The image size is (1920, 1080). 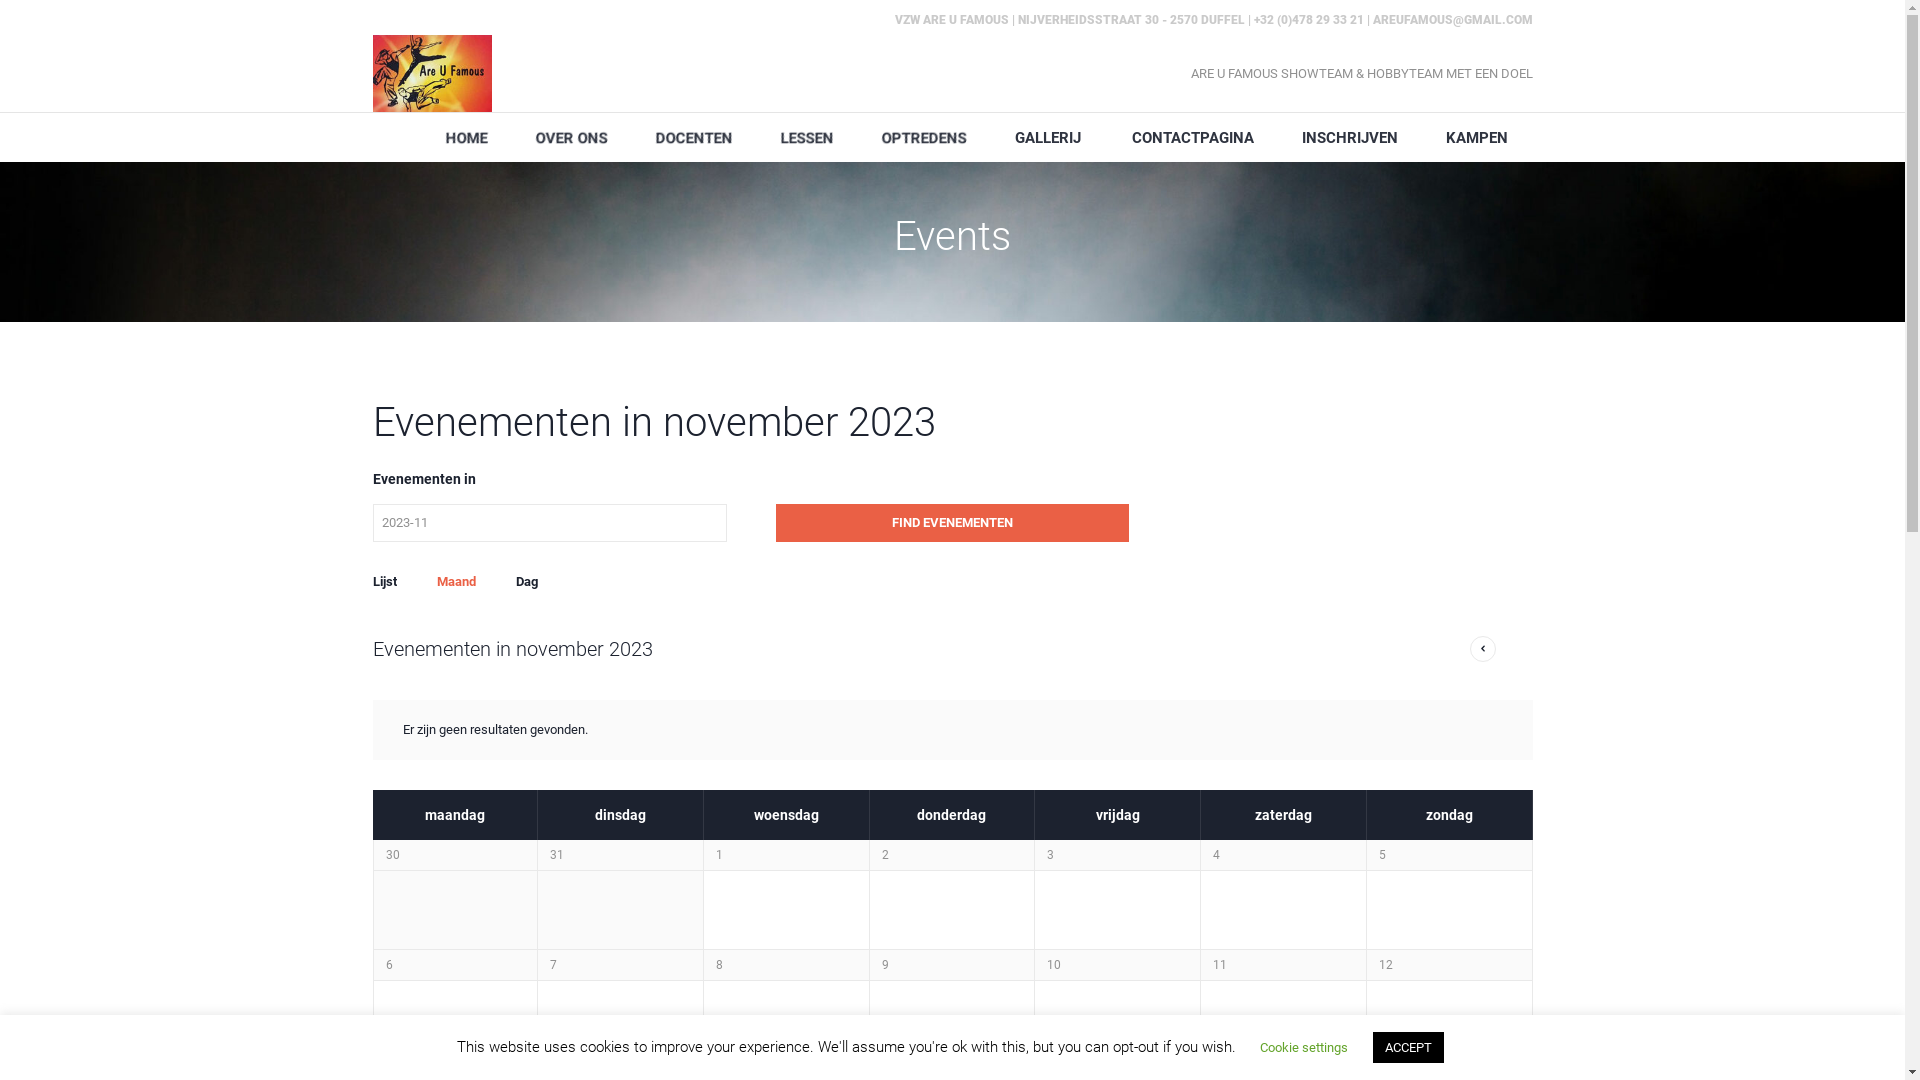 I want to click on GALLERIJ, so click(x=1046, y=137).